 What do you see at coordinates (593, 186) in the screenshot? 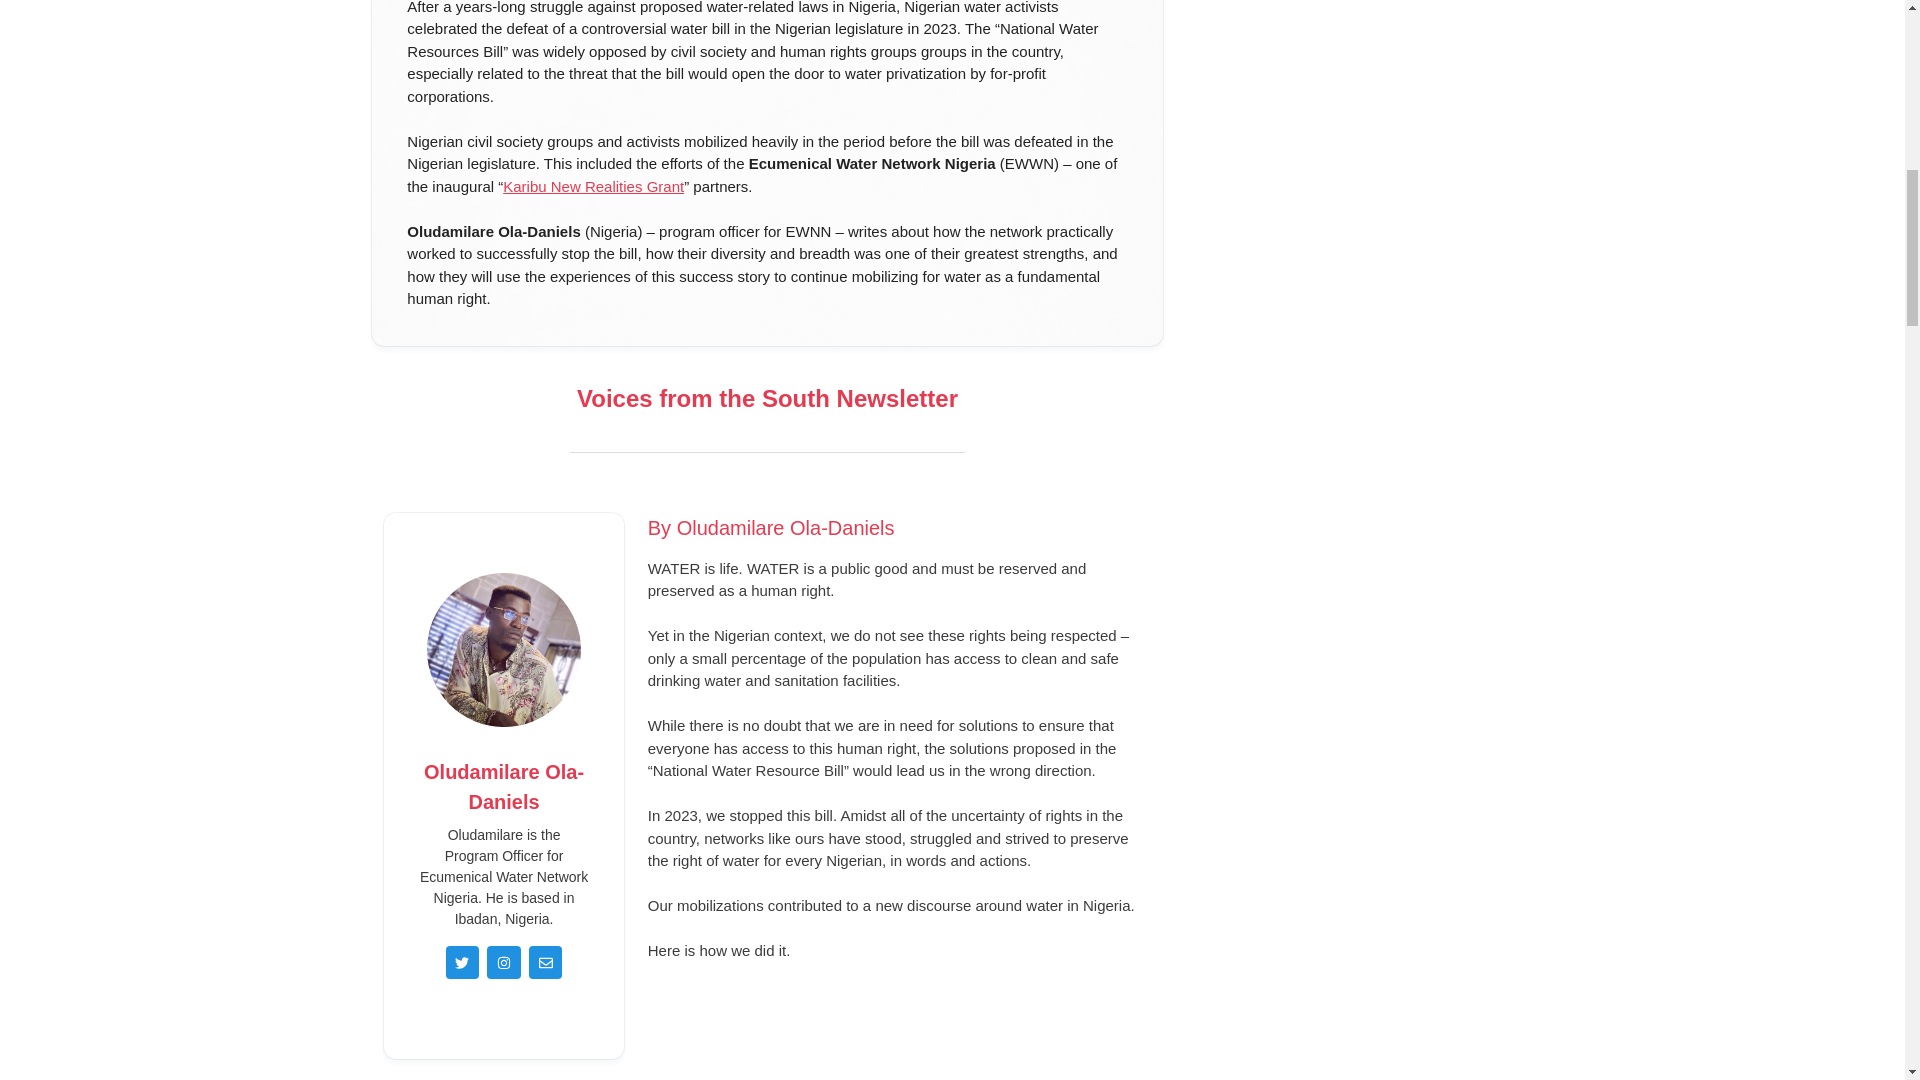
I see `Karibu New Realities Grant` at bounding box center [593, 186].